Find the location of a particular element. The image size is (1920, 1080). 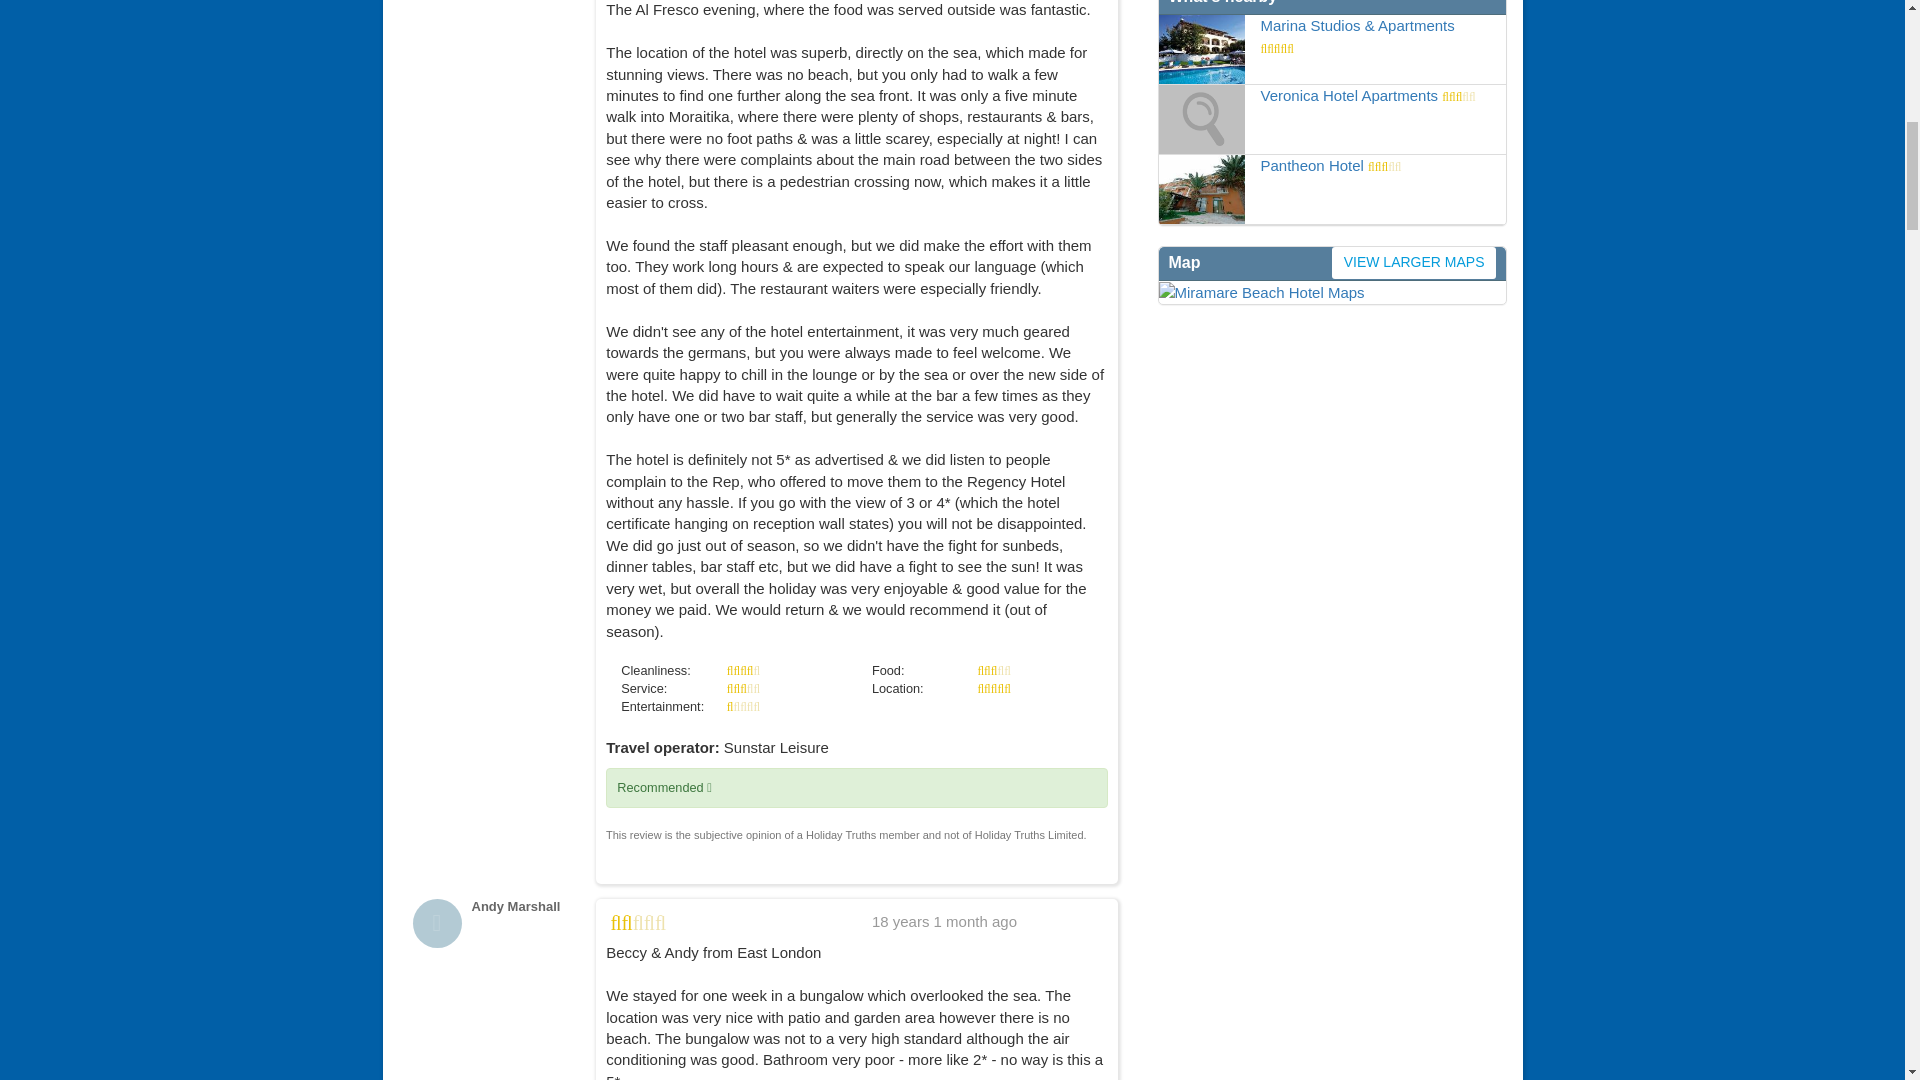

Average is located at coordinates (638, 924).